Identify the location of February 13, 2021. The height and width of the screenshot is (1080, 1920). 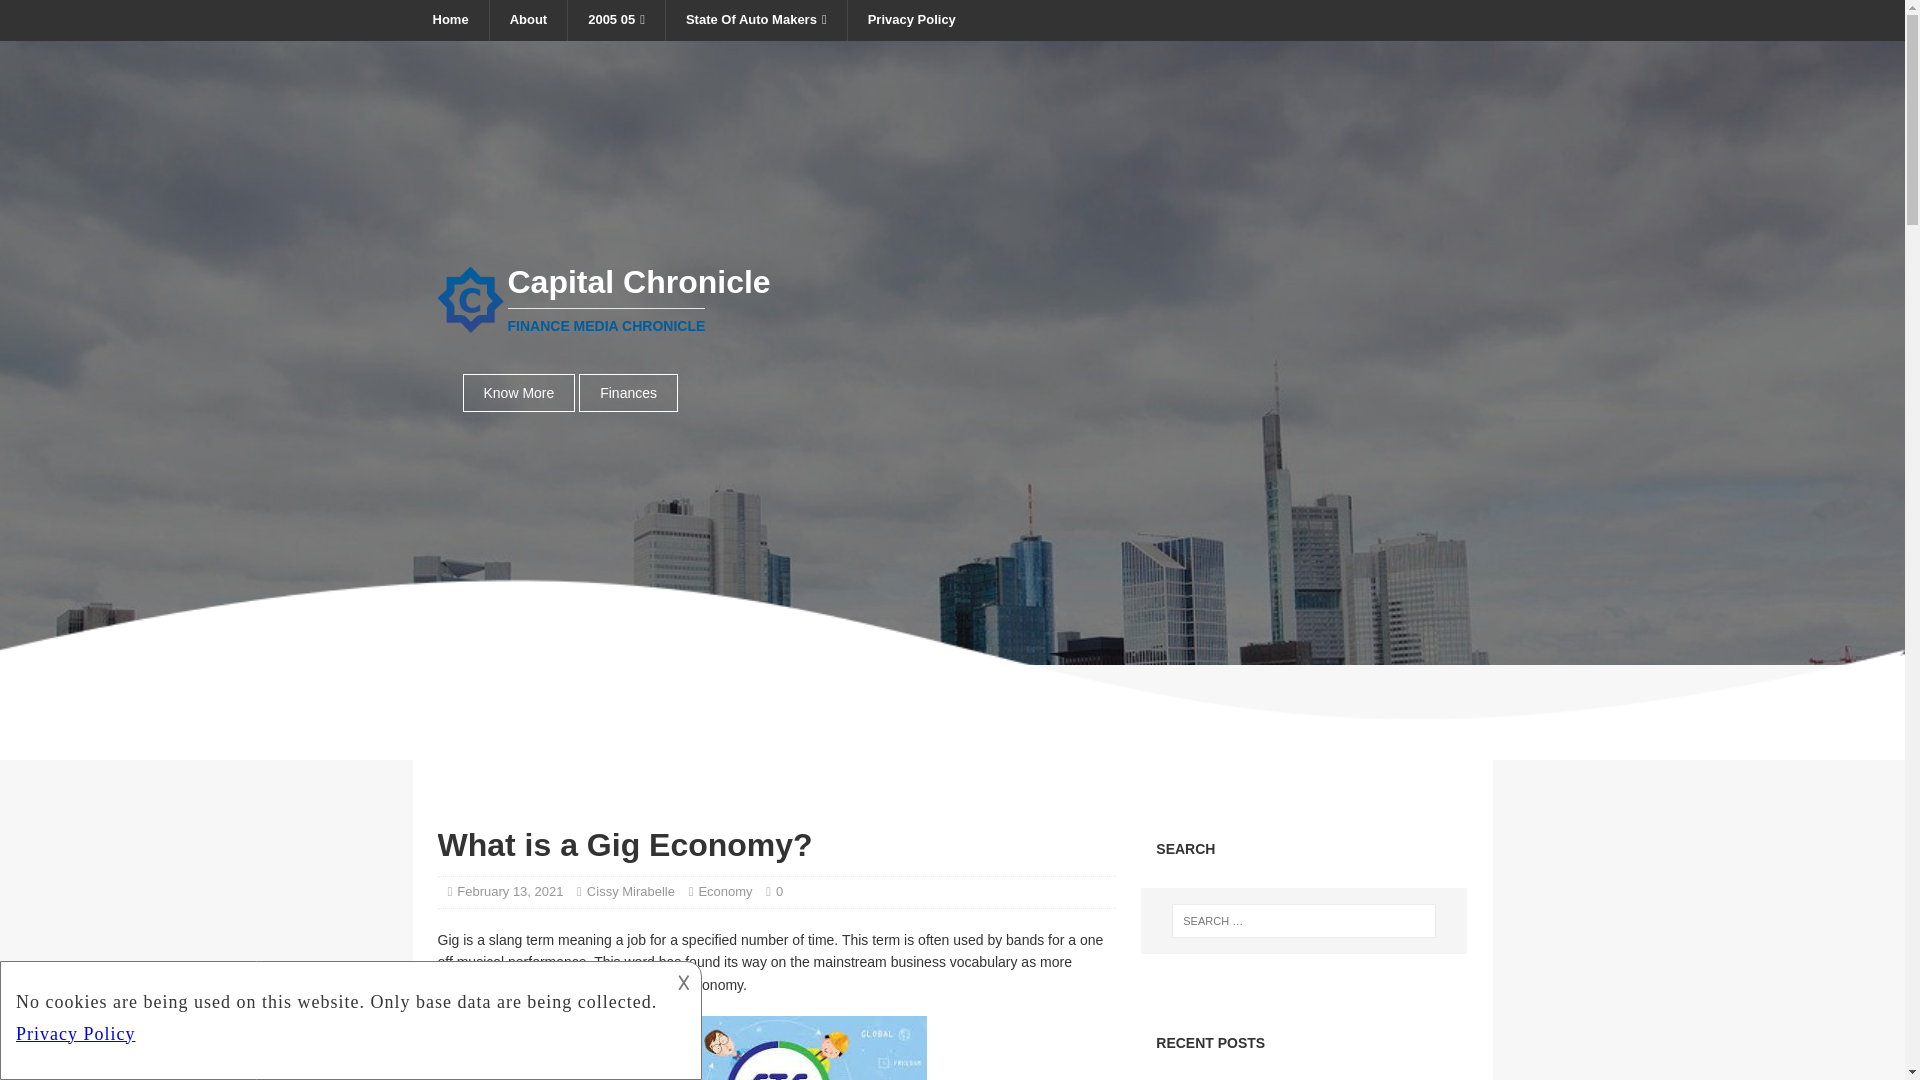
(509, 891).